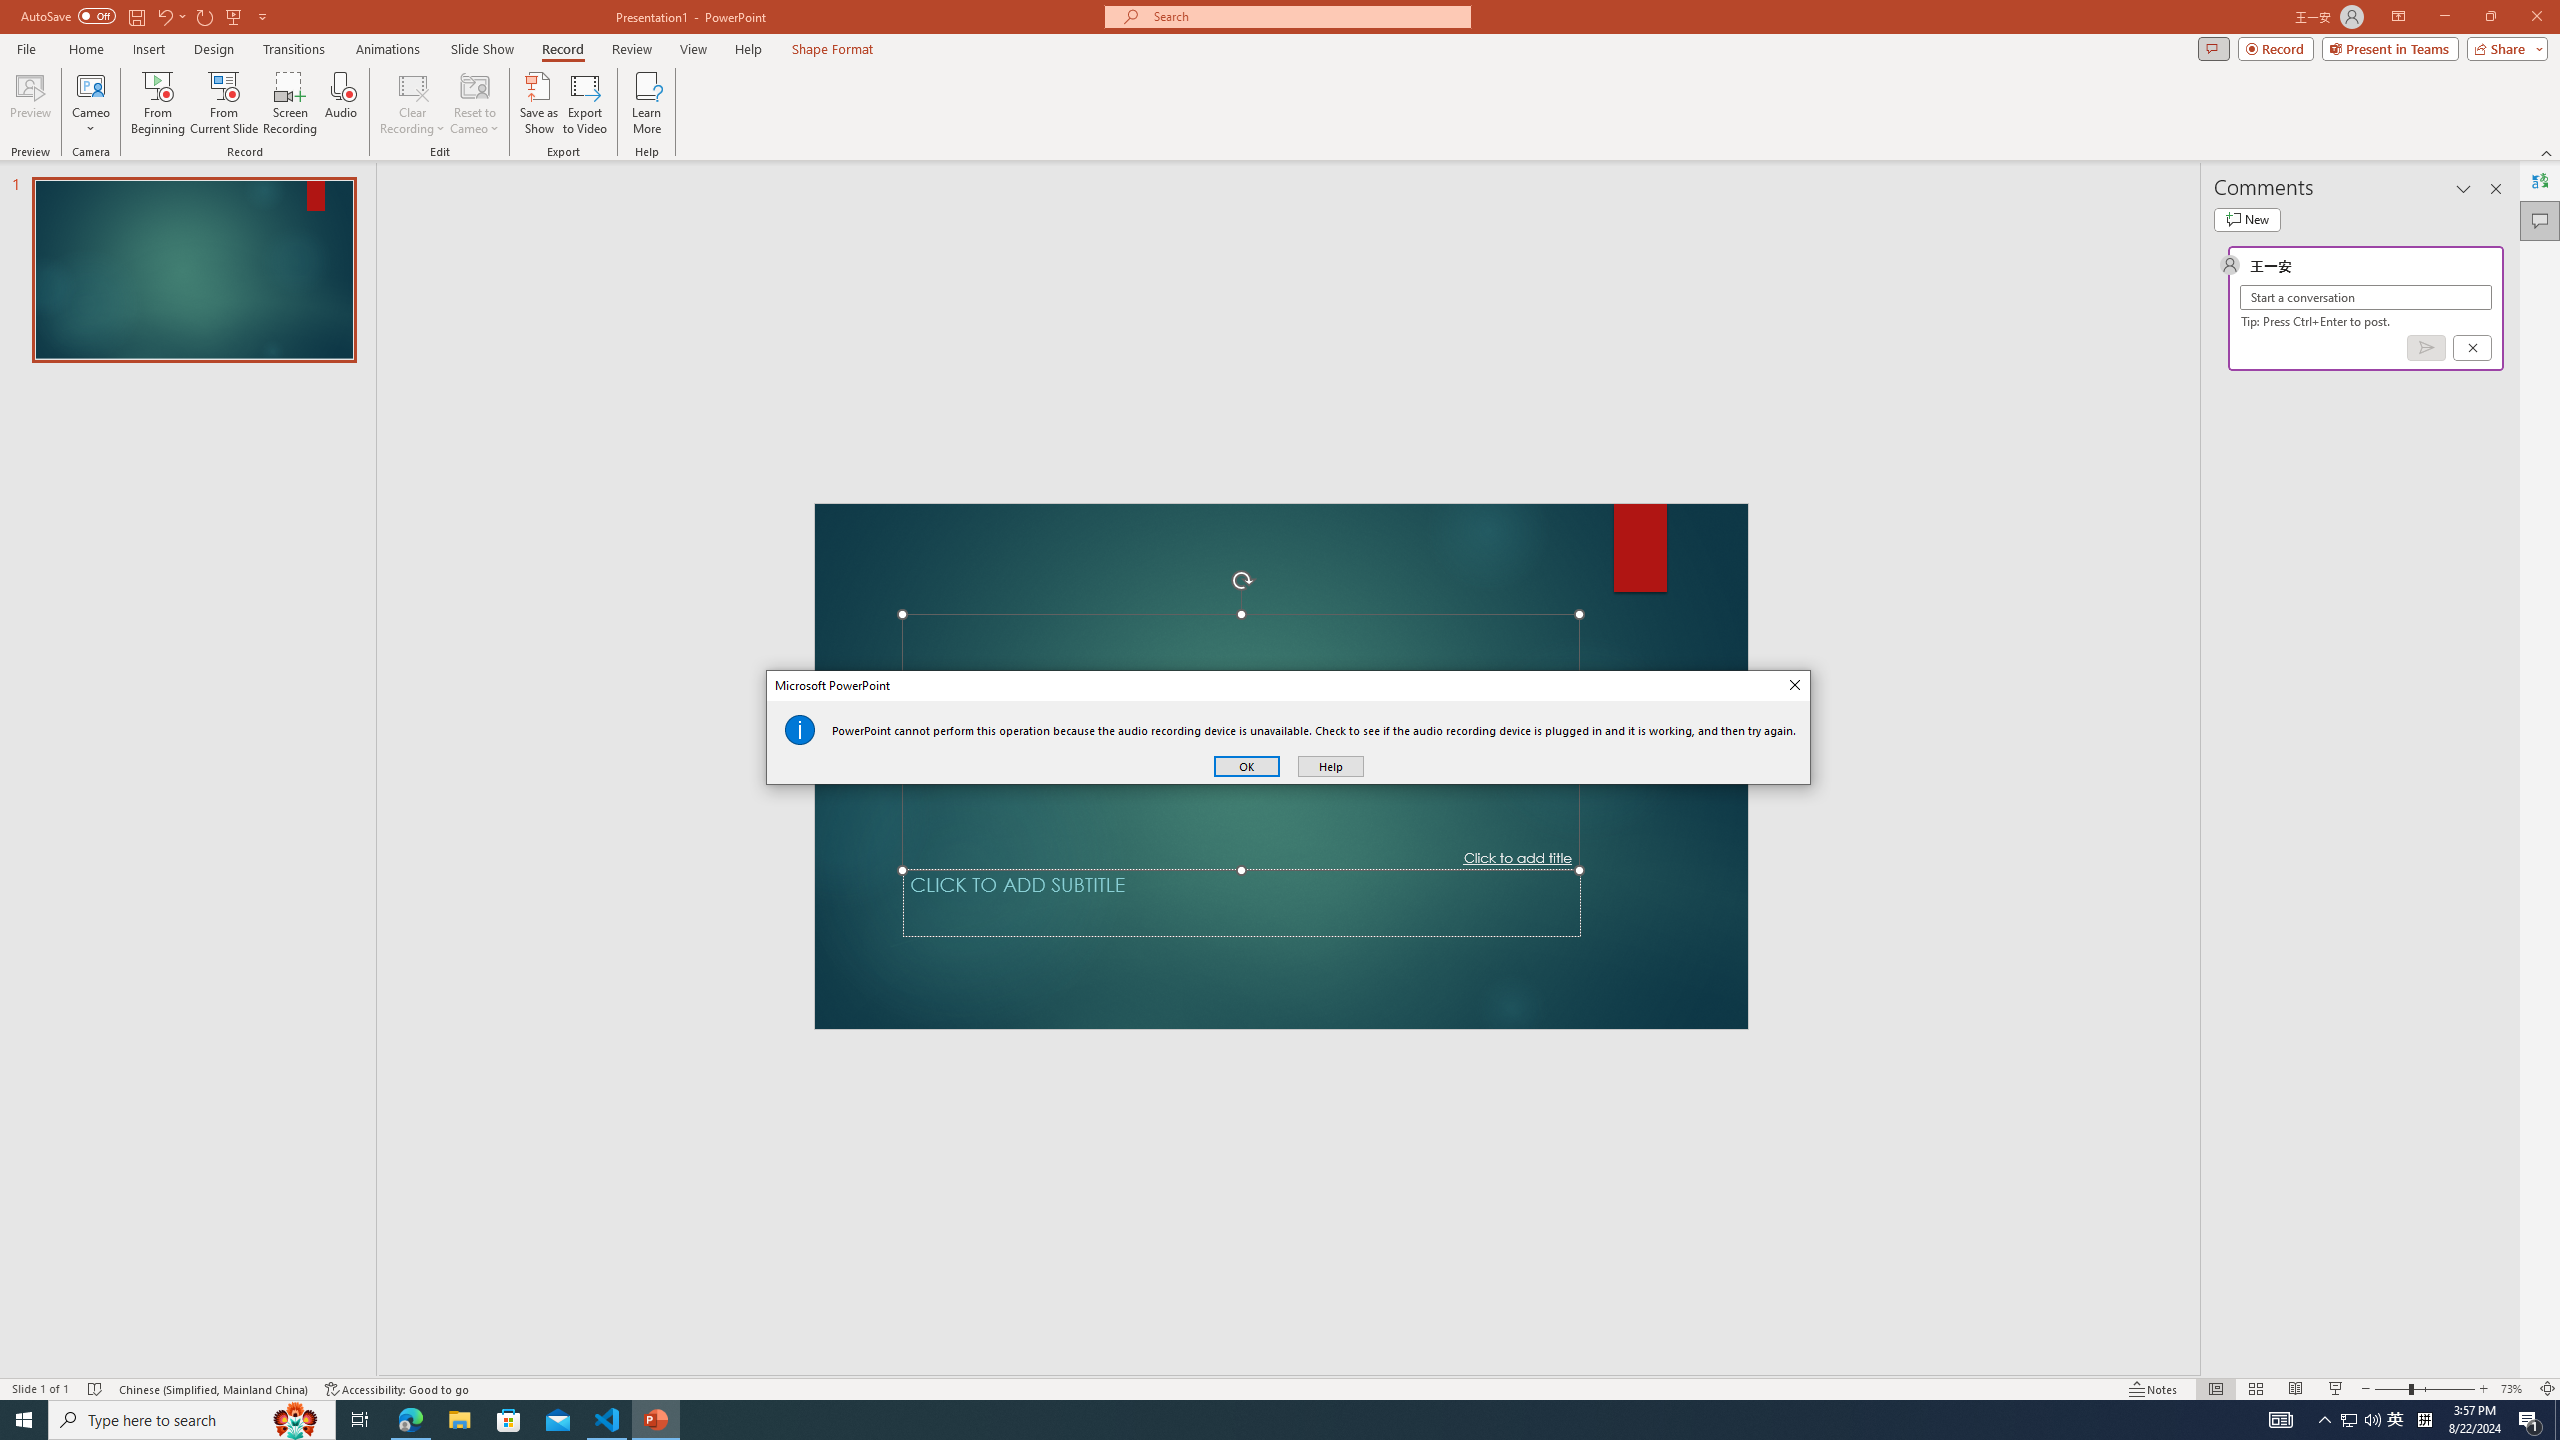  Describe the element at coordinates (2280, 1420) in the screenshot. I see `AutomationID: 4105` at that location.